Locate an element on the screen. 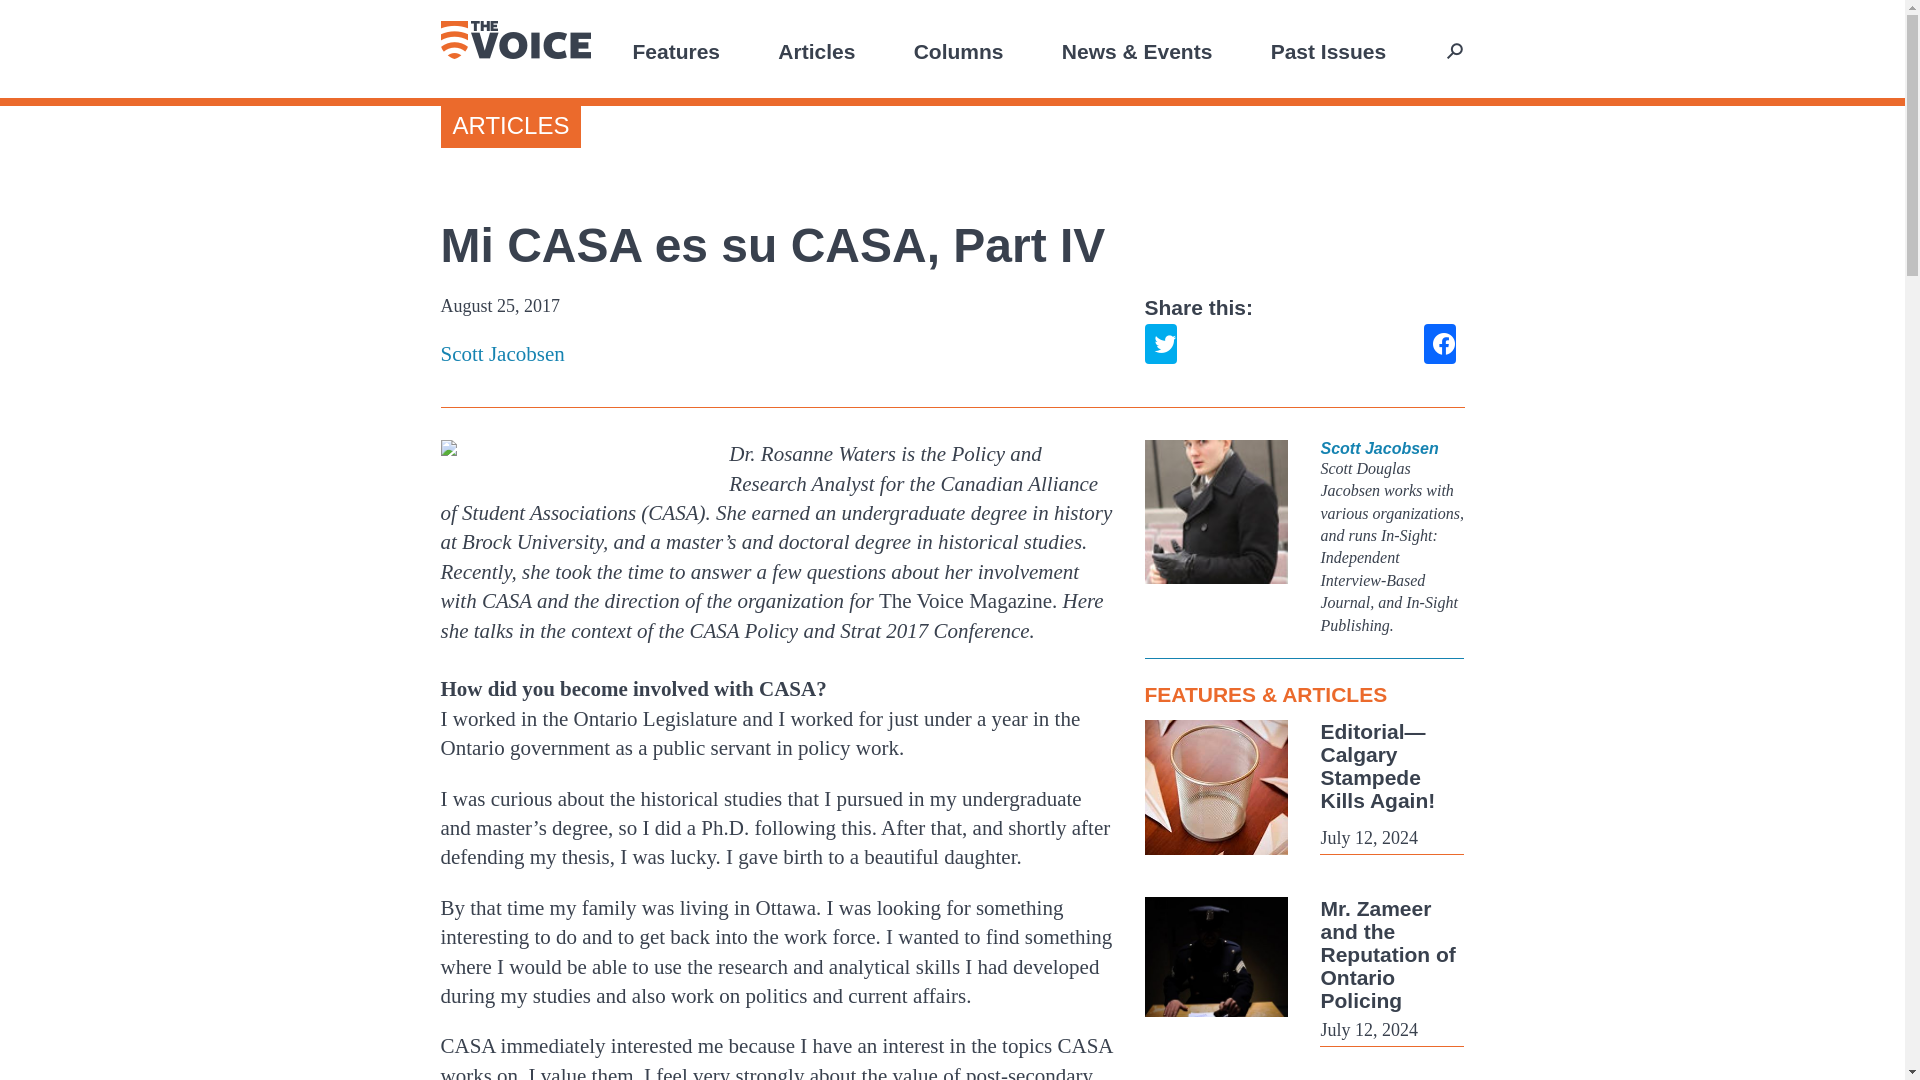 This screenshot has width=1920, height=1080. Features is located at coordinates (676, 50).